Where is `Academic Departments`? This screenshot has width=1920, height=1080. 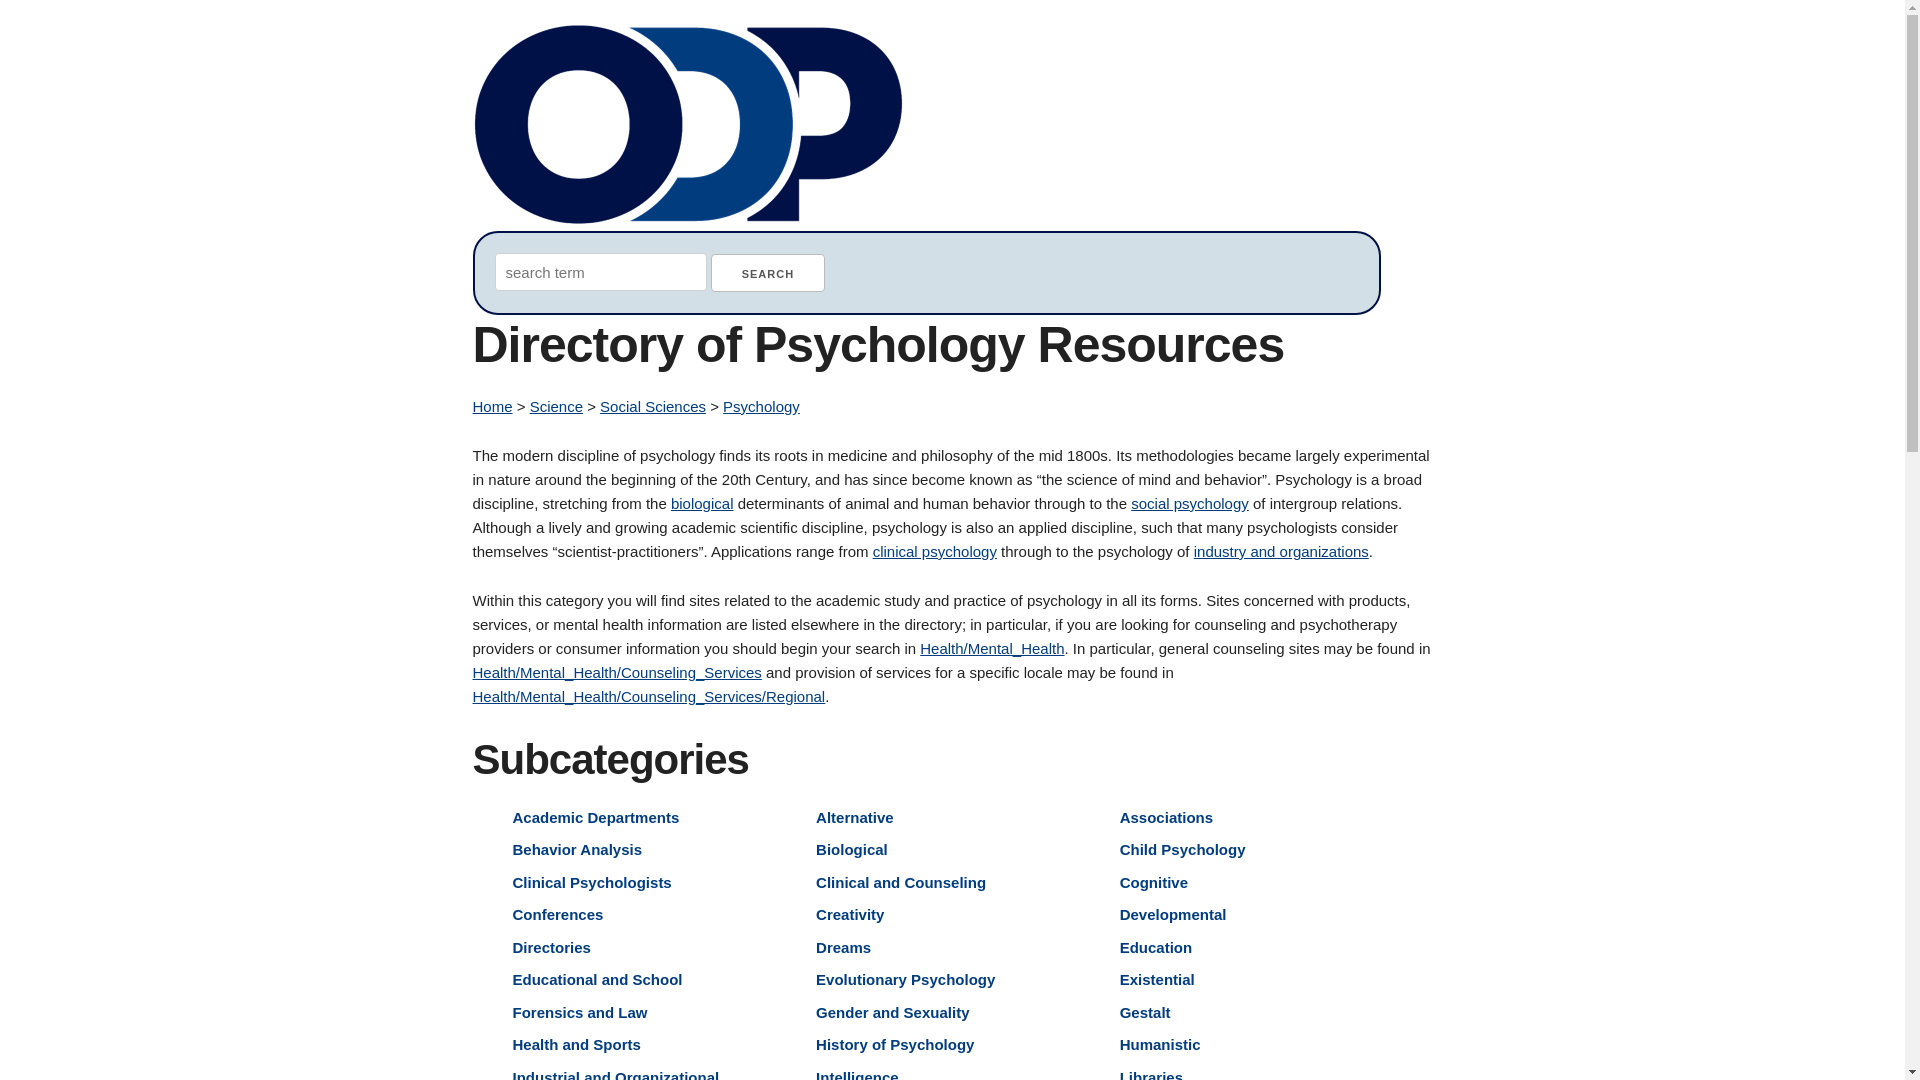 Academic Departments is located at coordinates (596, 816).